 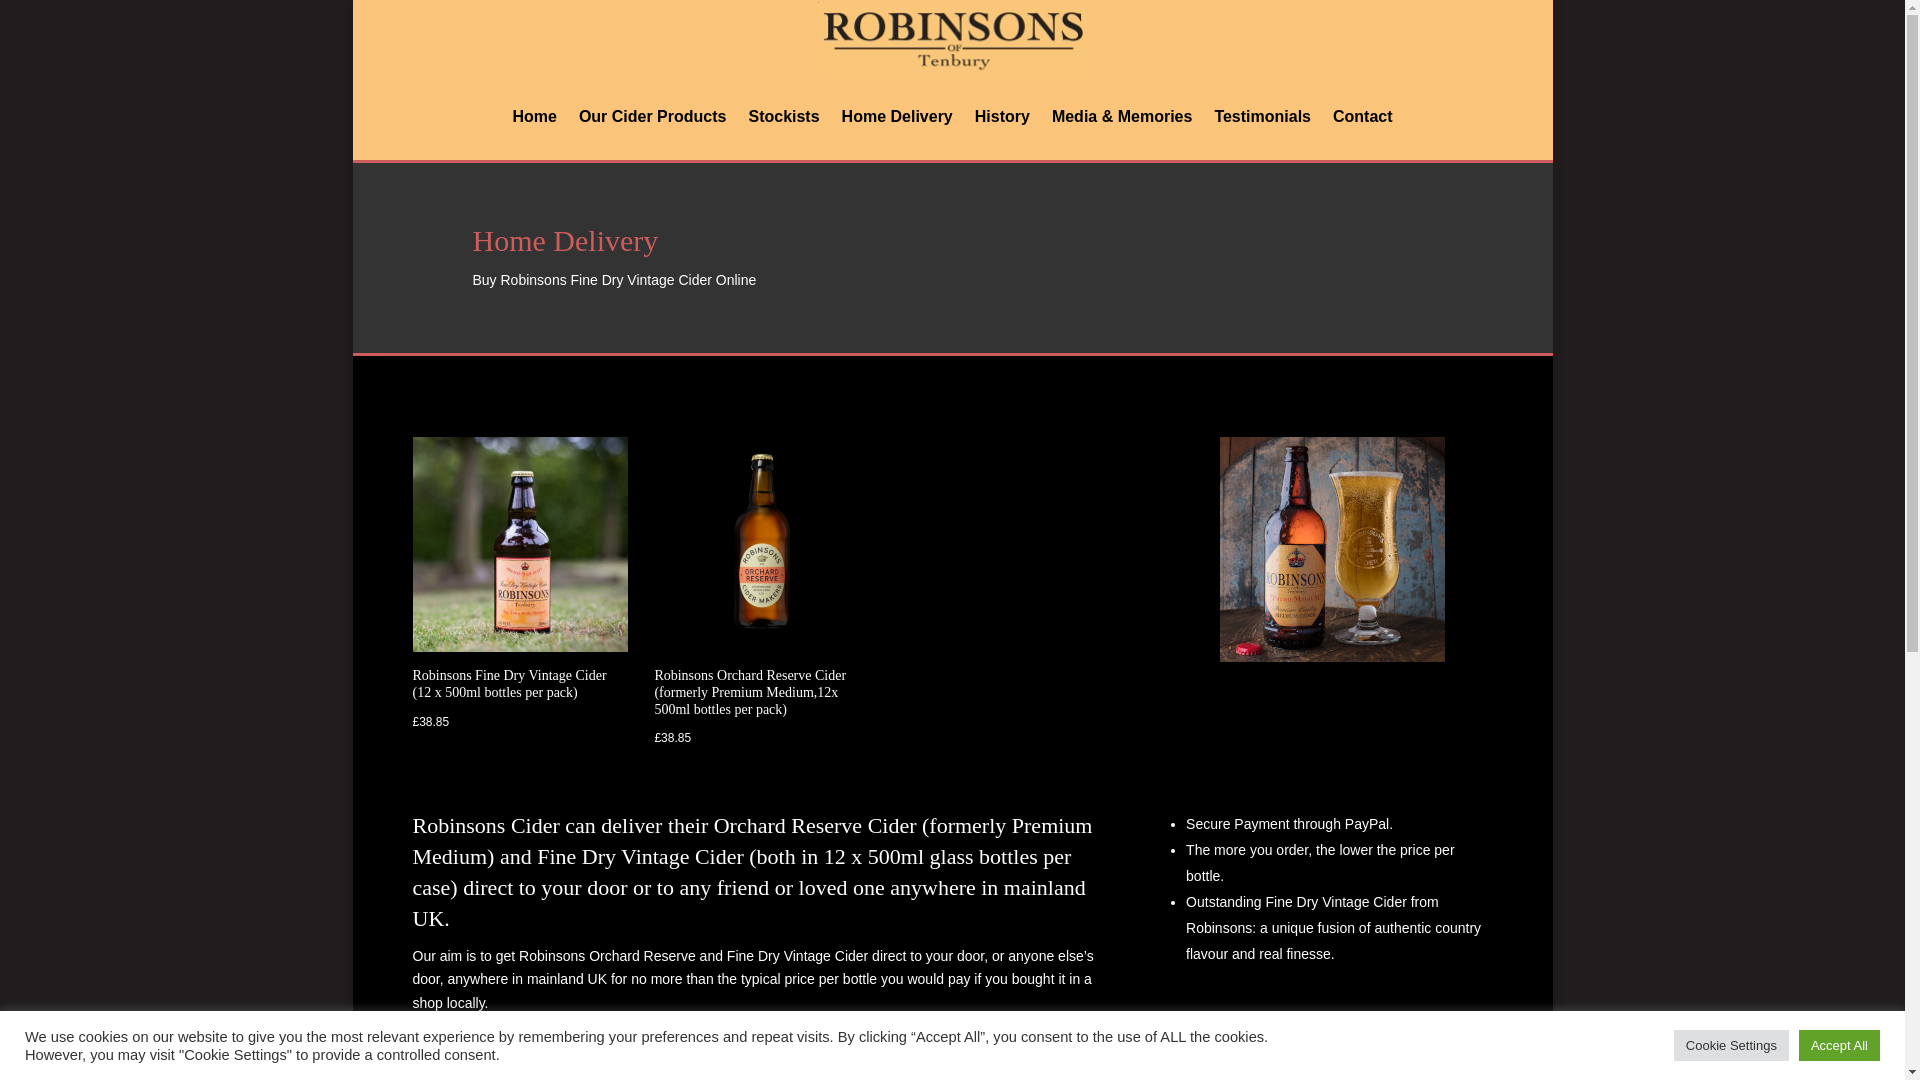 What do you see at coordinates (1262, 116) in the screenshot?
I see `Testimonials` at bounding box center [1262, 116].